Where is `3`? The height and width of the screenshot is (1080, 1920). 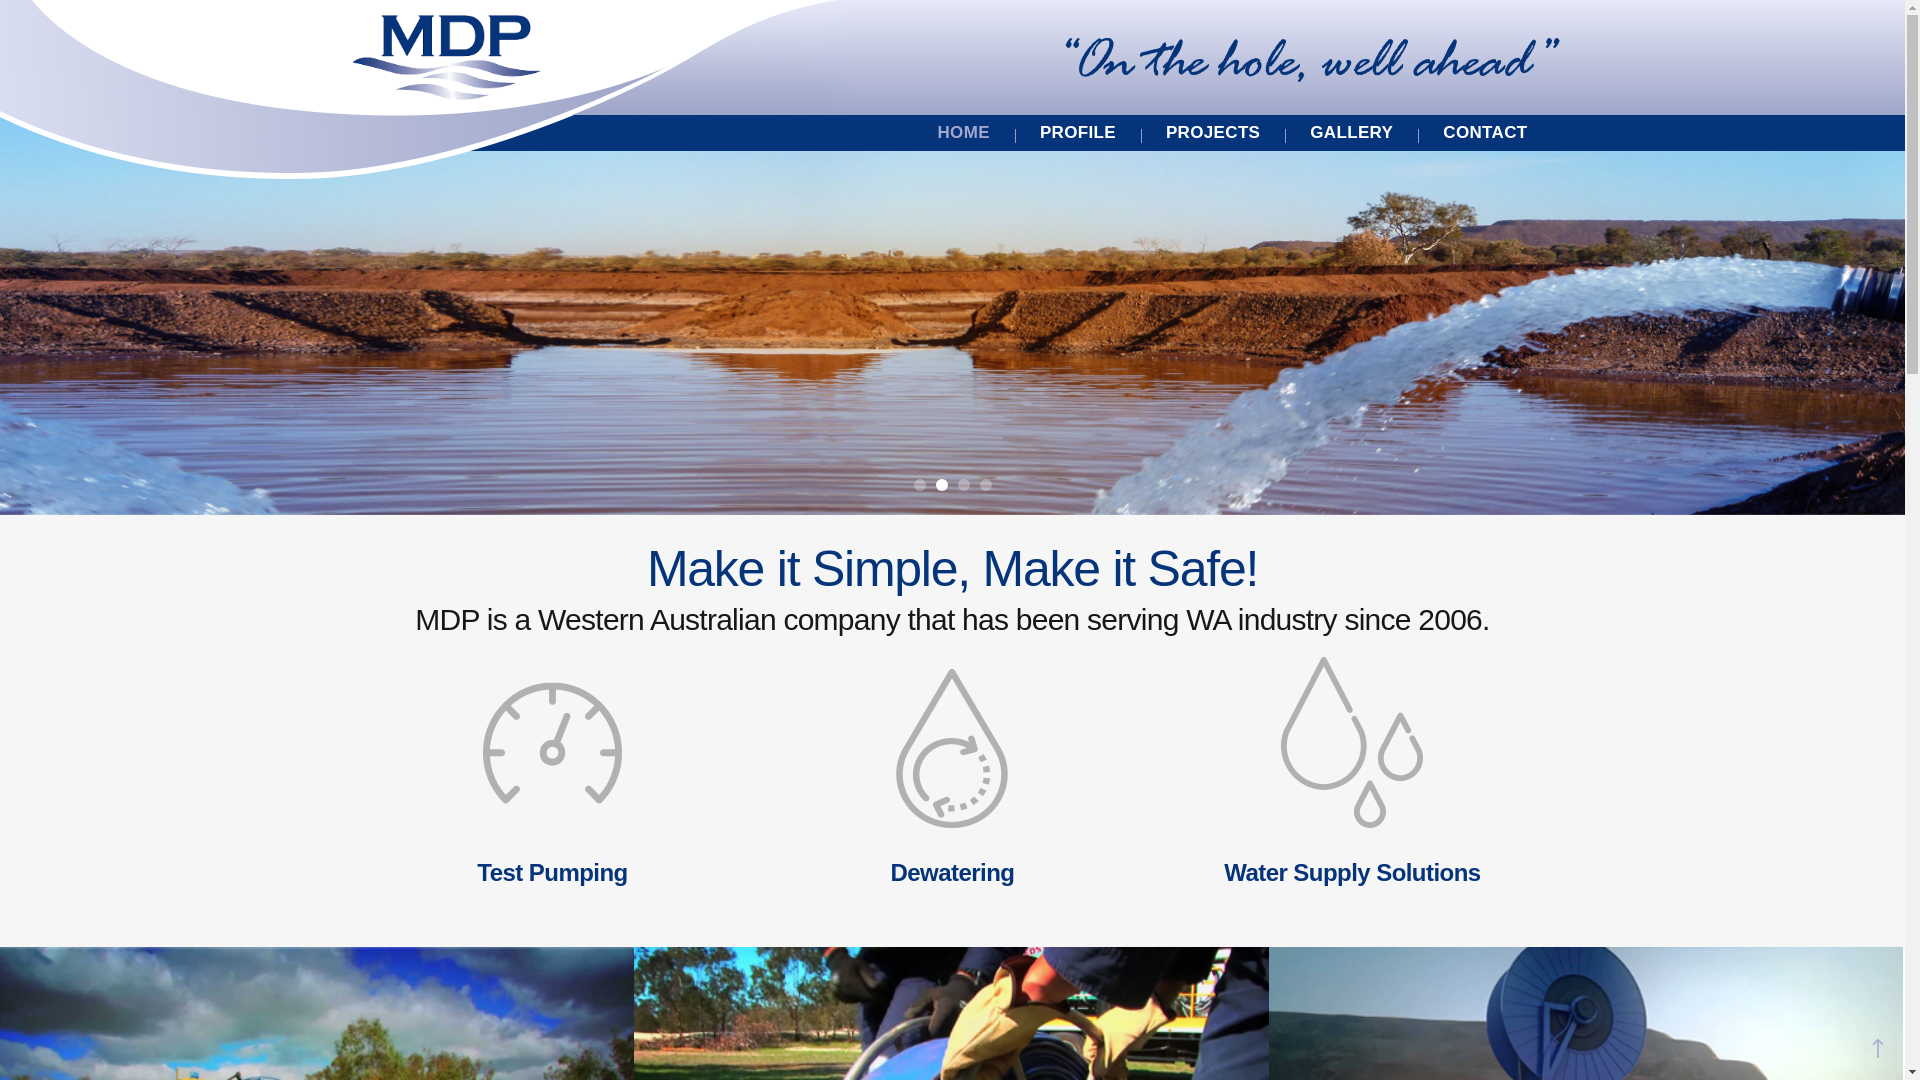
3 is located at coordinates (964, 485).